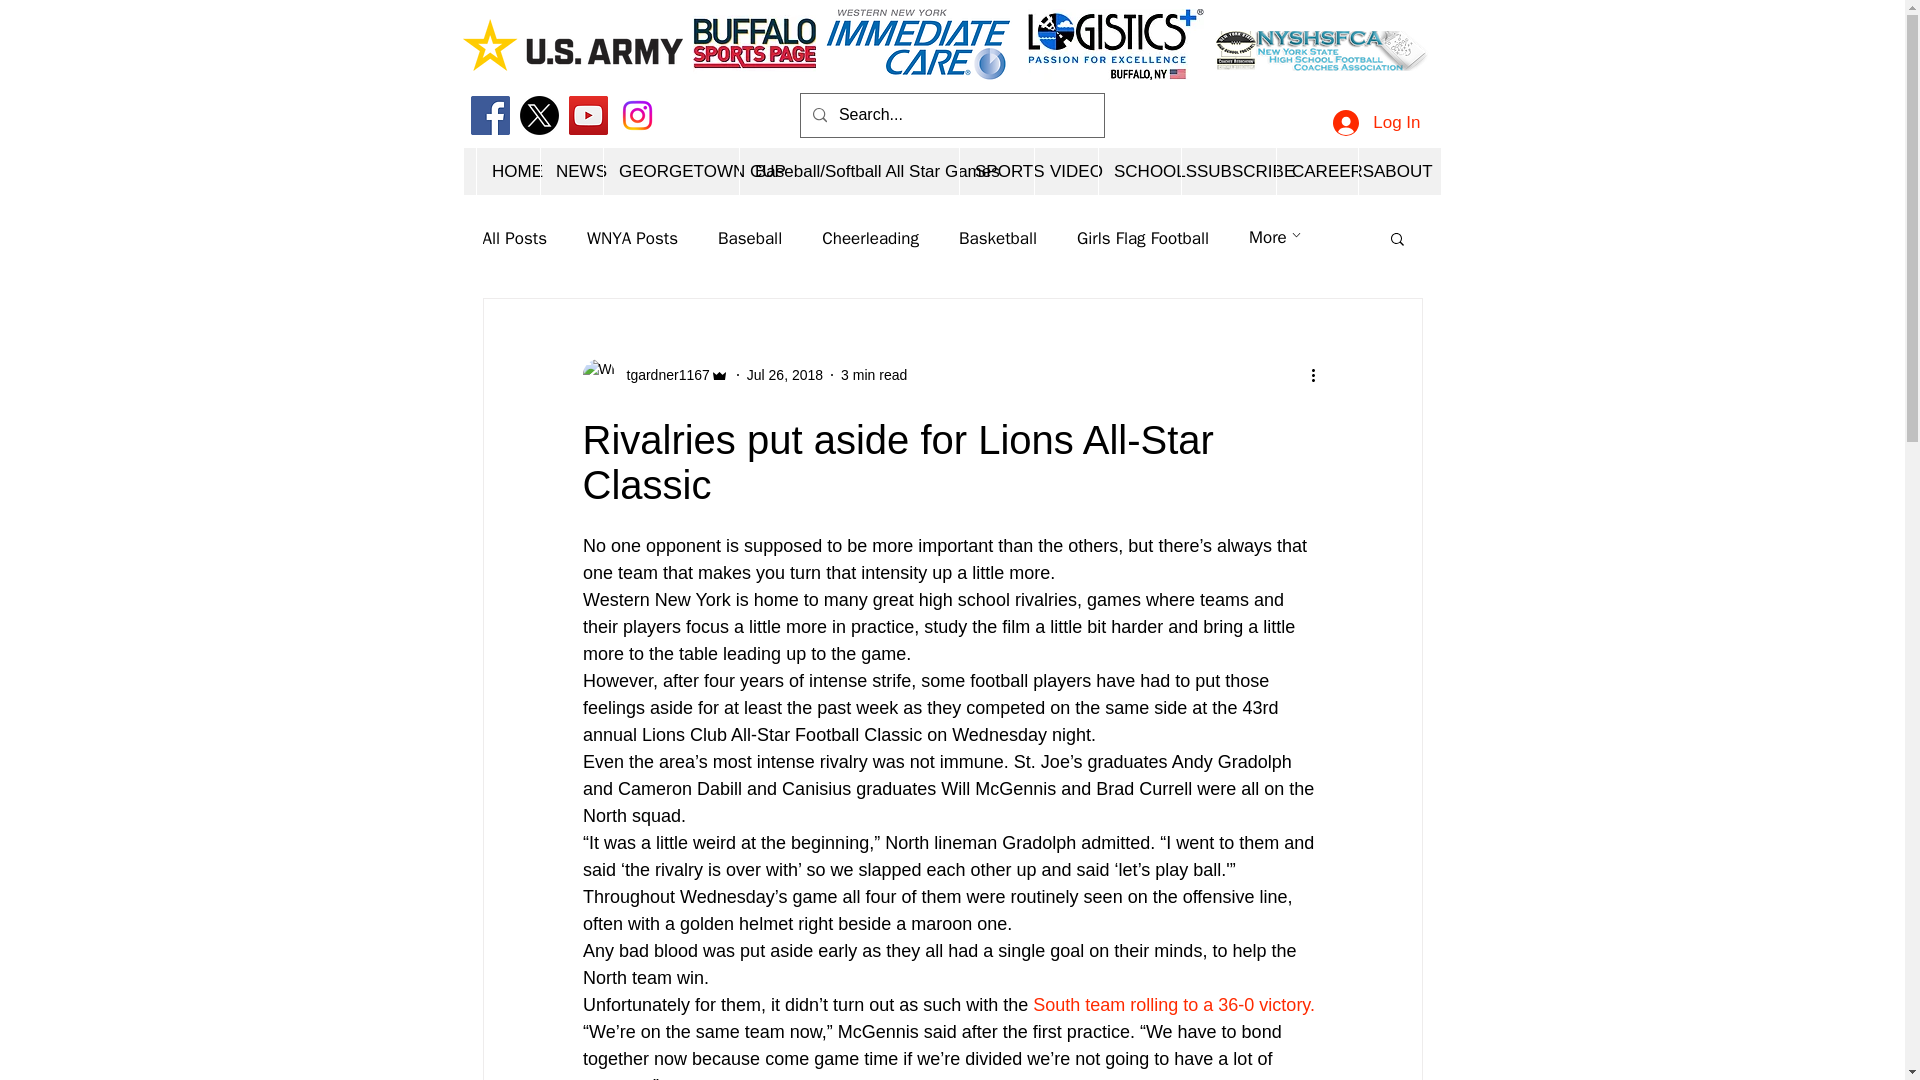  What do you see at coordinates (661, 374) in the screenshot?
I see `tgardner1167` at bounding box center [661, 374].